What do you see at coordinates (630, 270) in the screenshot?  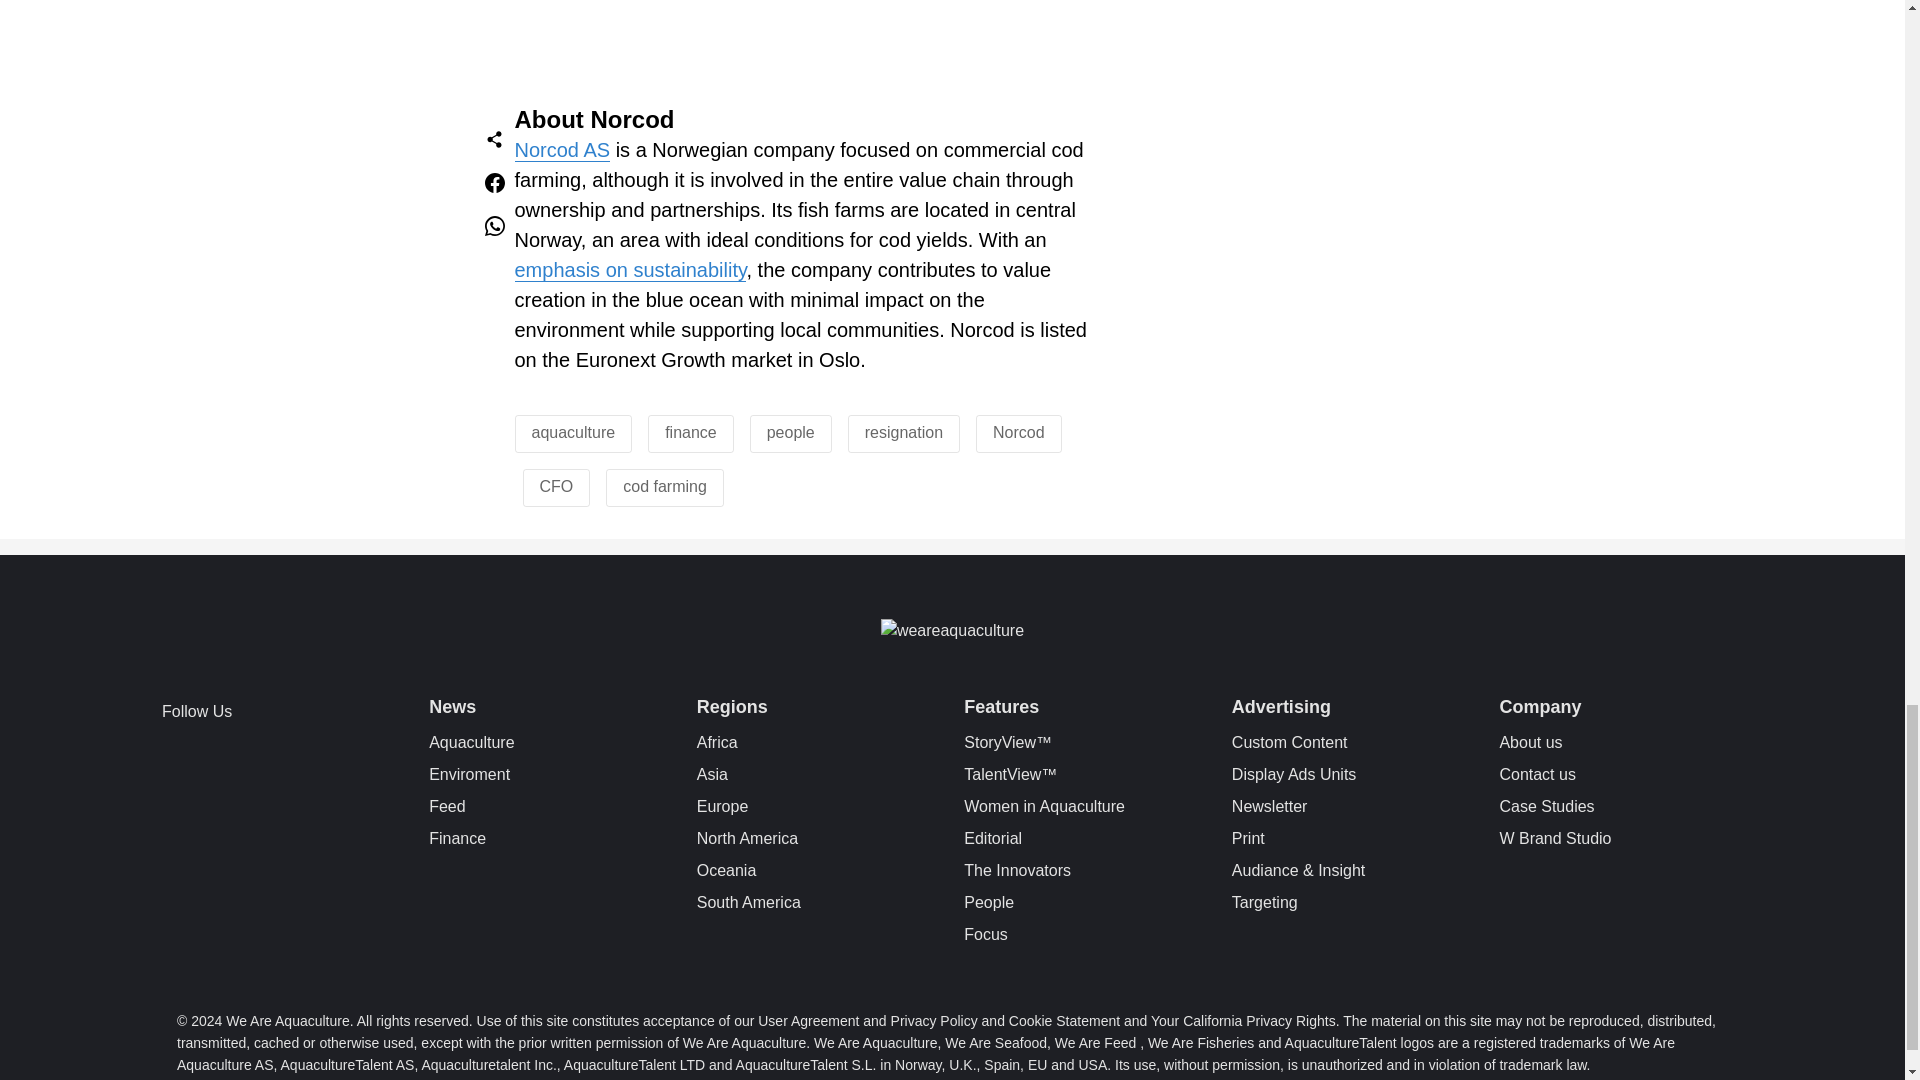 I see `emphasis on sustainability` at bounding box center [630, 270].